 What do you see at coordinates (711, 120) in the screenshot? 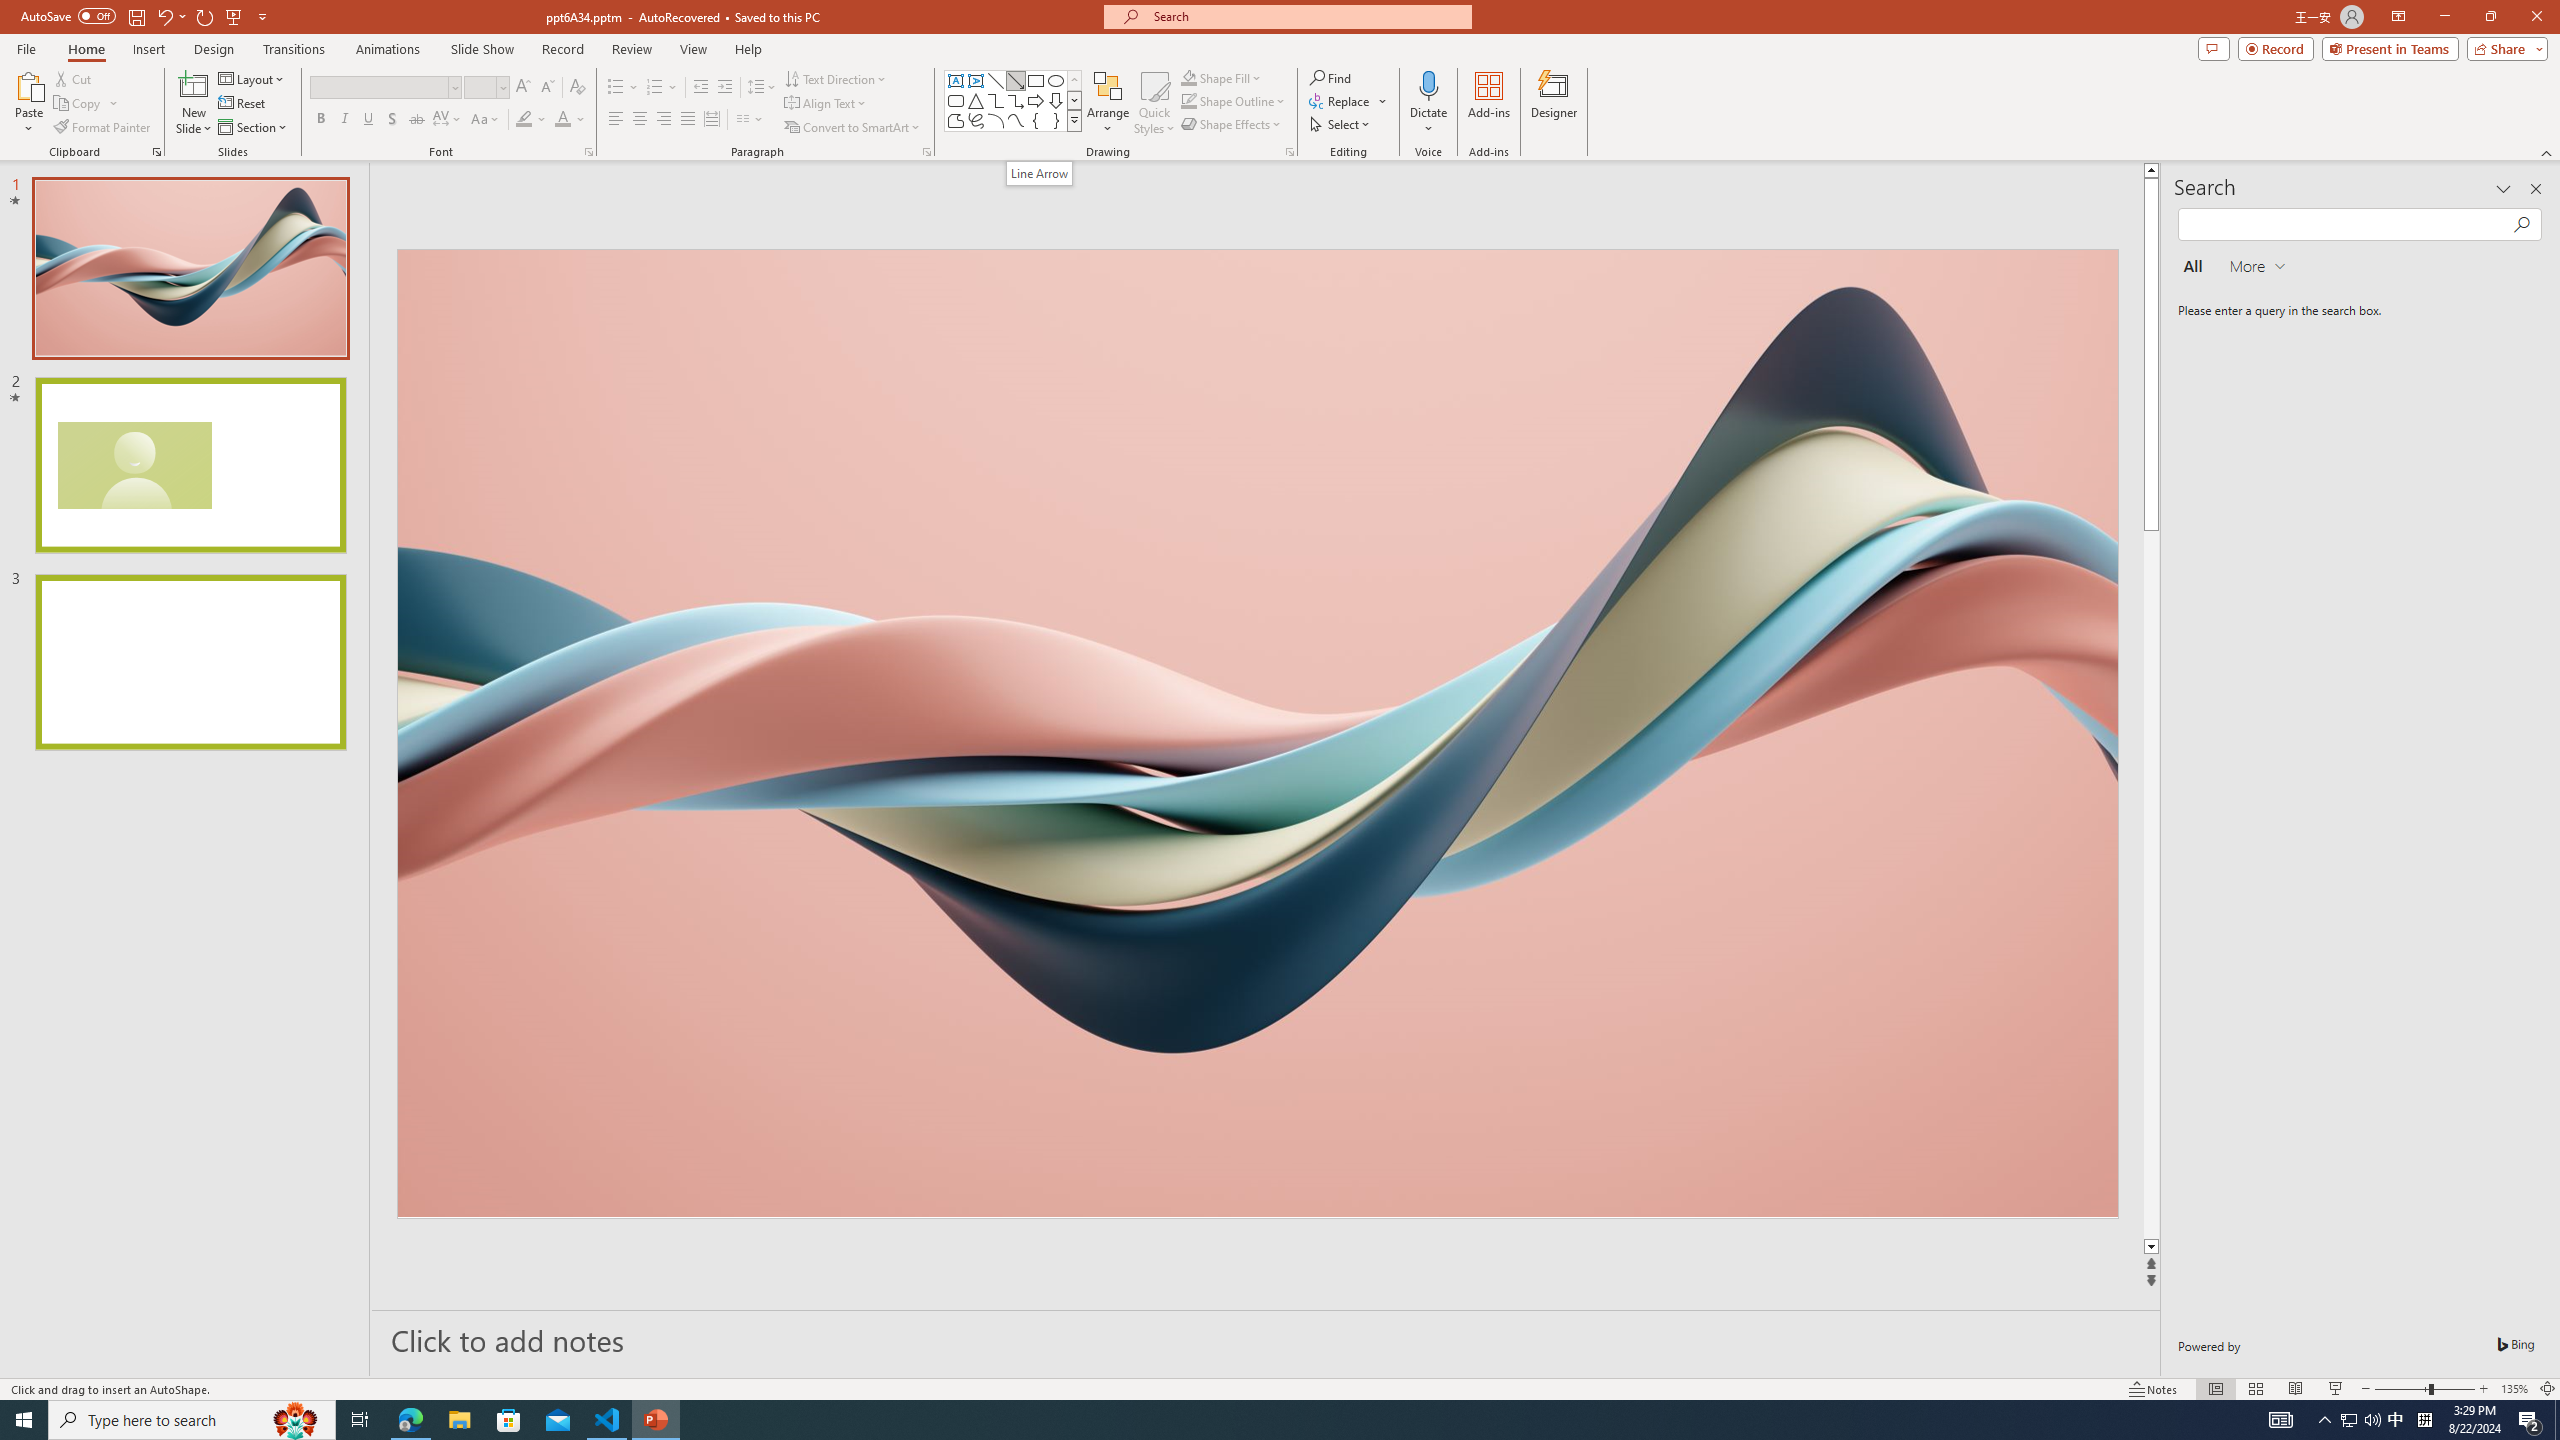
I see `Distributed` at bounding box center [711, 120].